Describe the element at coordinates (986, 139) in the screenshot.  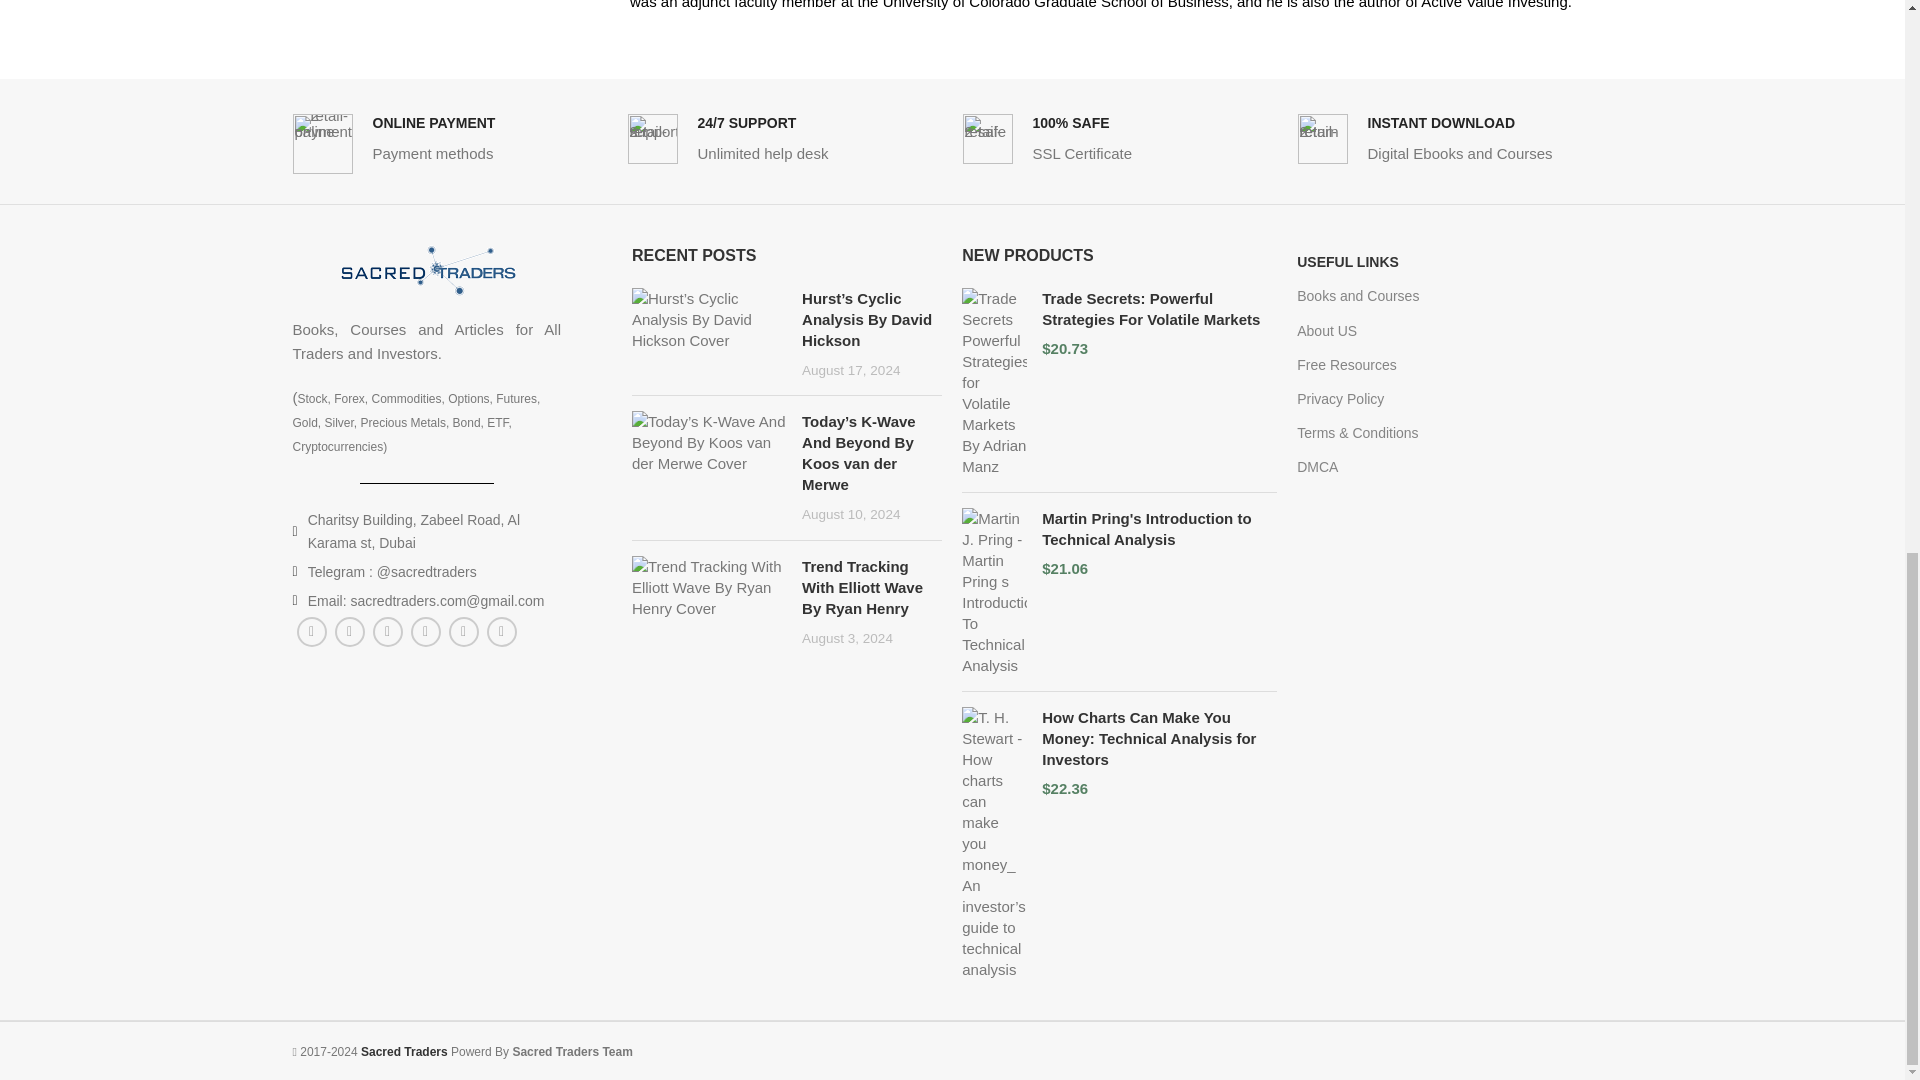
I see `retail-2-safe` at that location.